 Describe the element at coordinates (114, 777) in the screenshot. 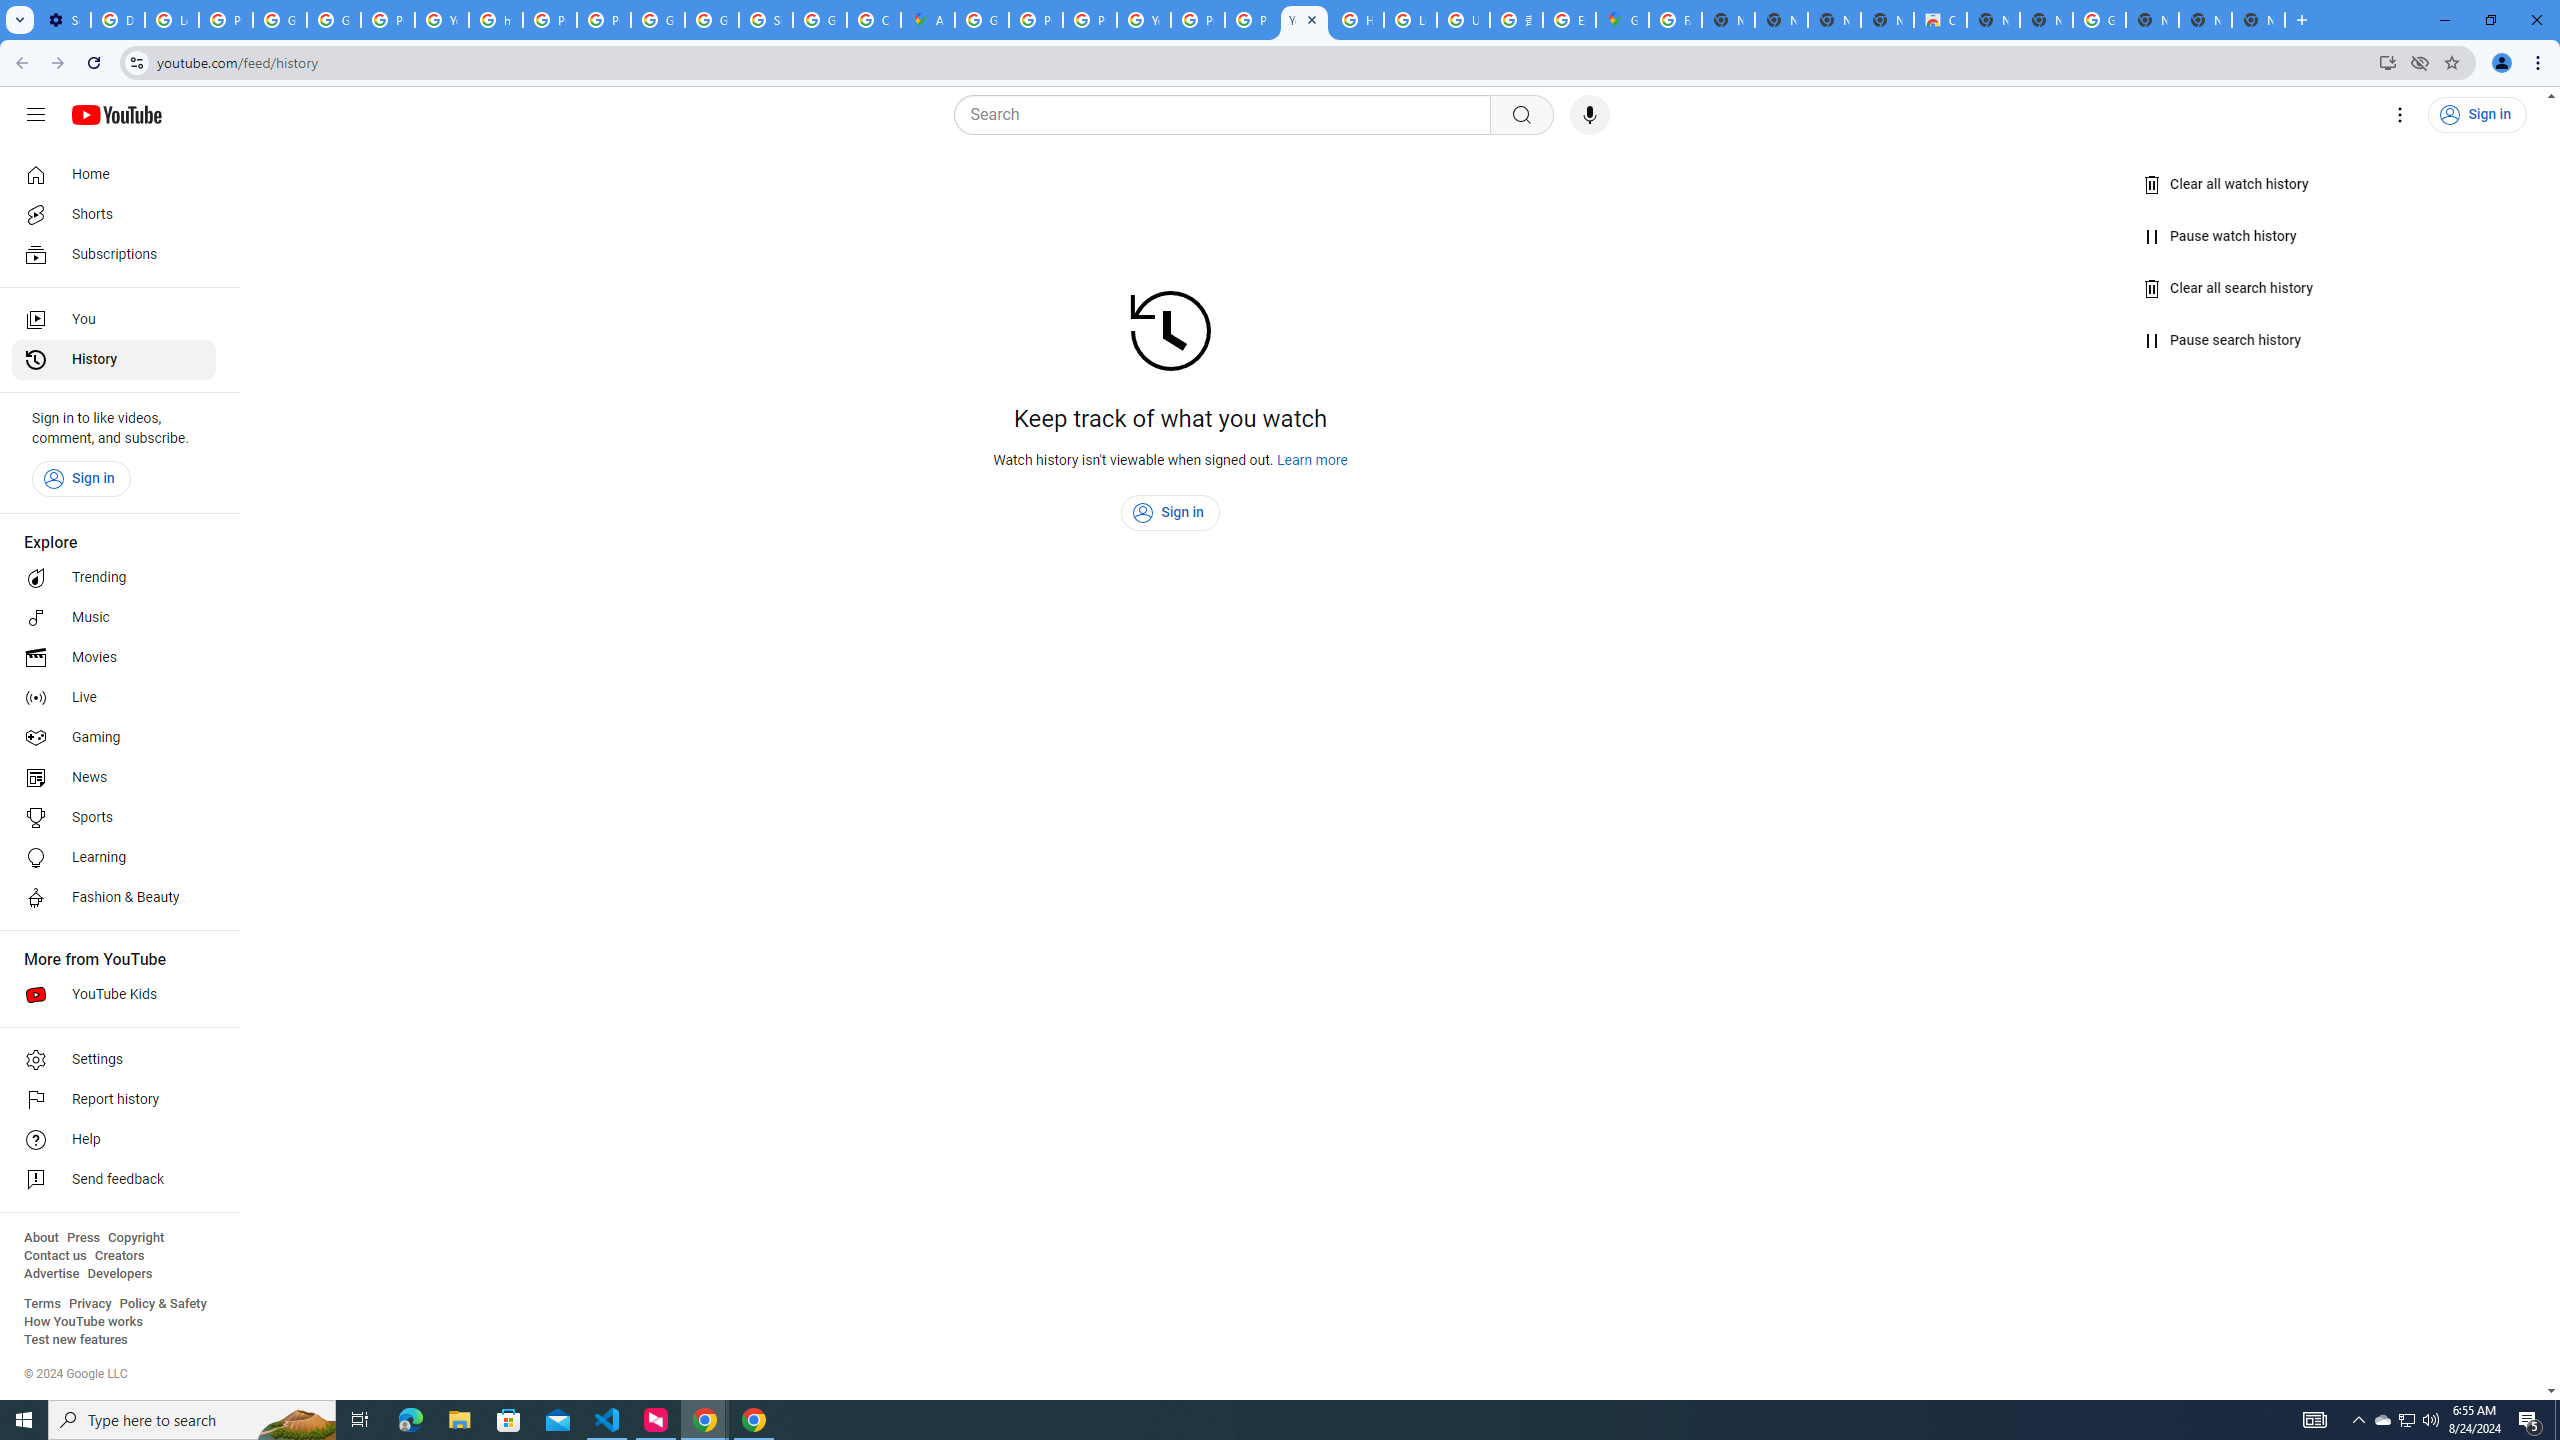

I see `News` at that location.